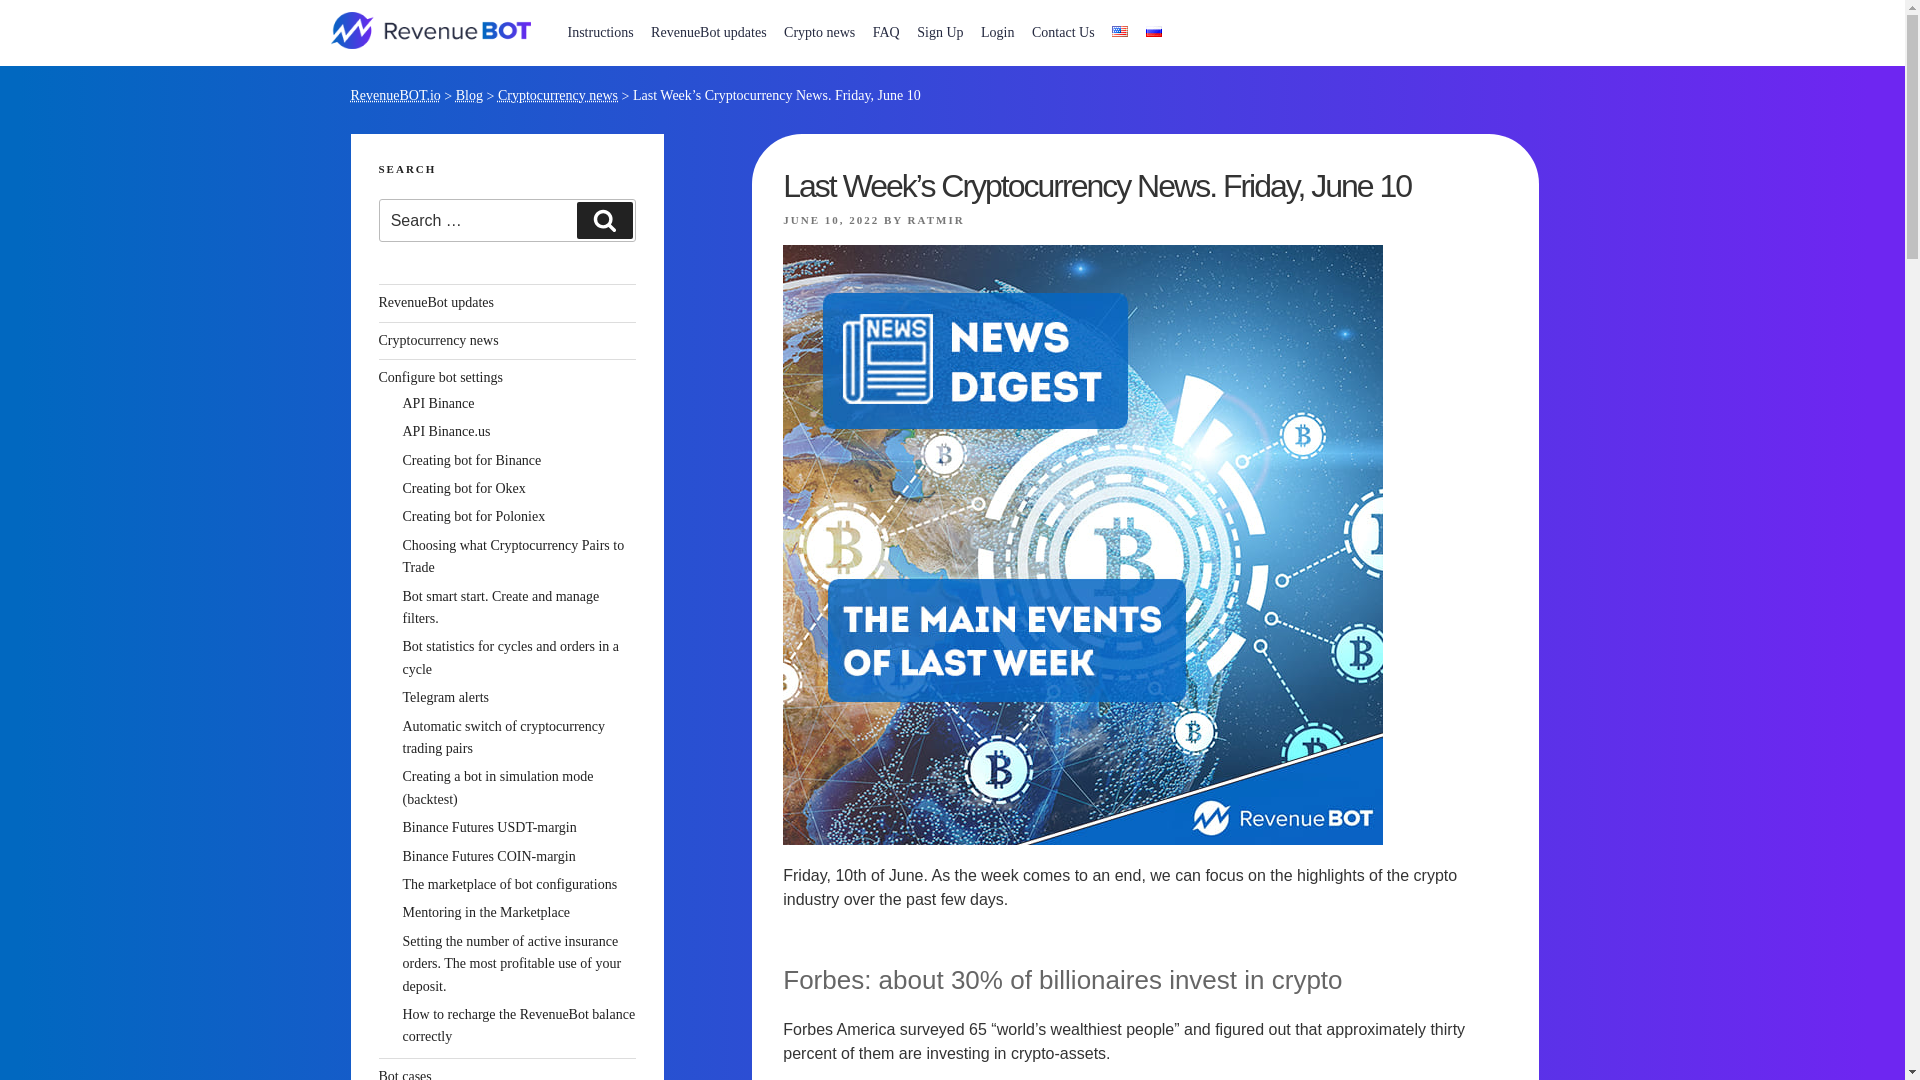 The width and height of the screenshot is (1920, 1080). I want to click on FAQ, so click(886, 32).